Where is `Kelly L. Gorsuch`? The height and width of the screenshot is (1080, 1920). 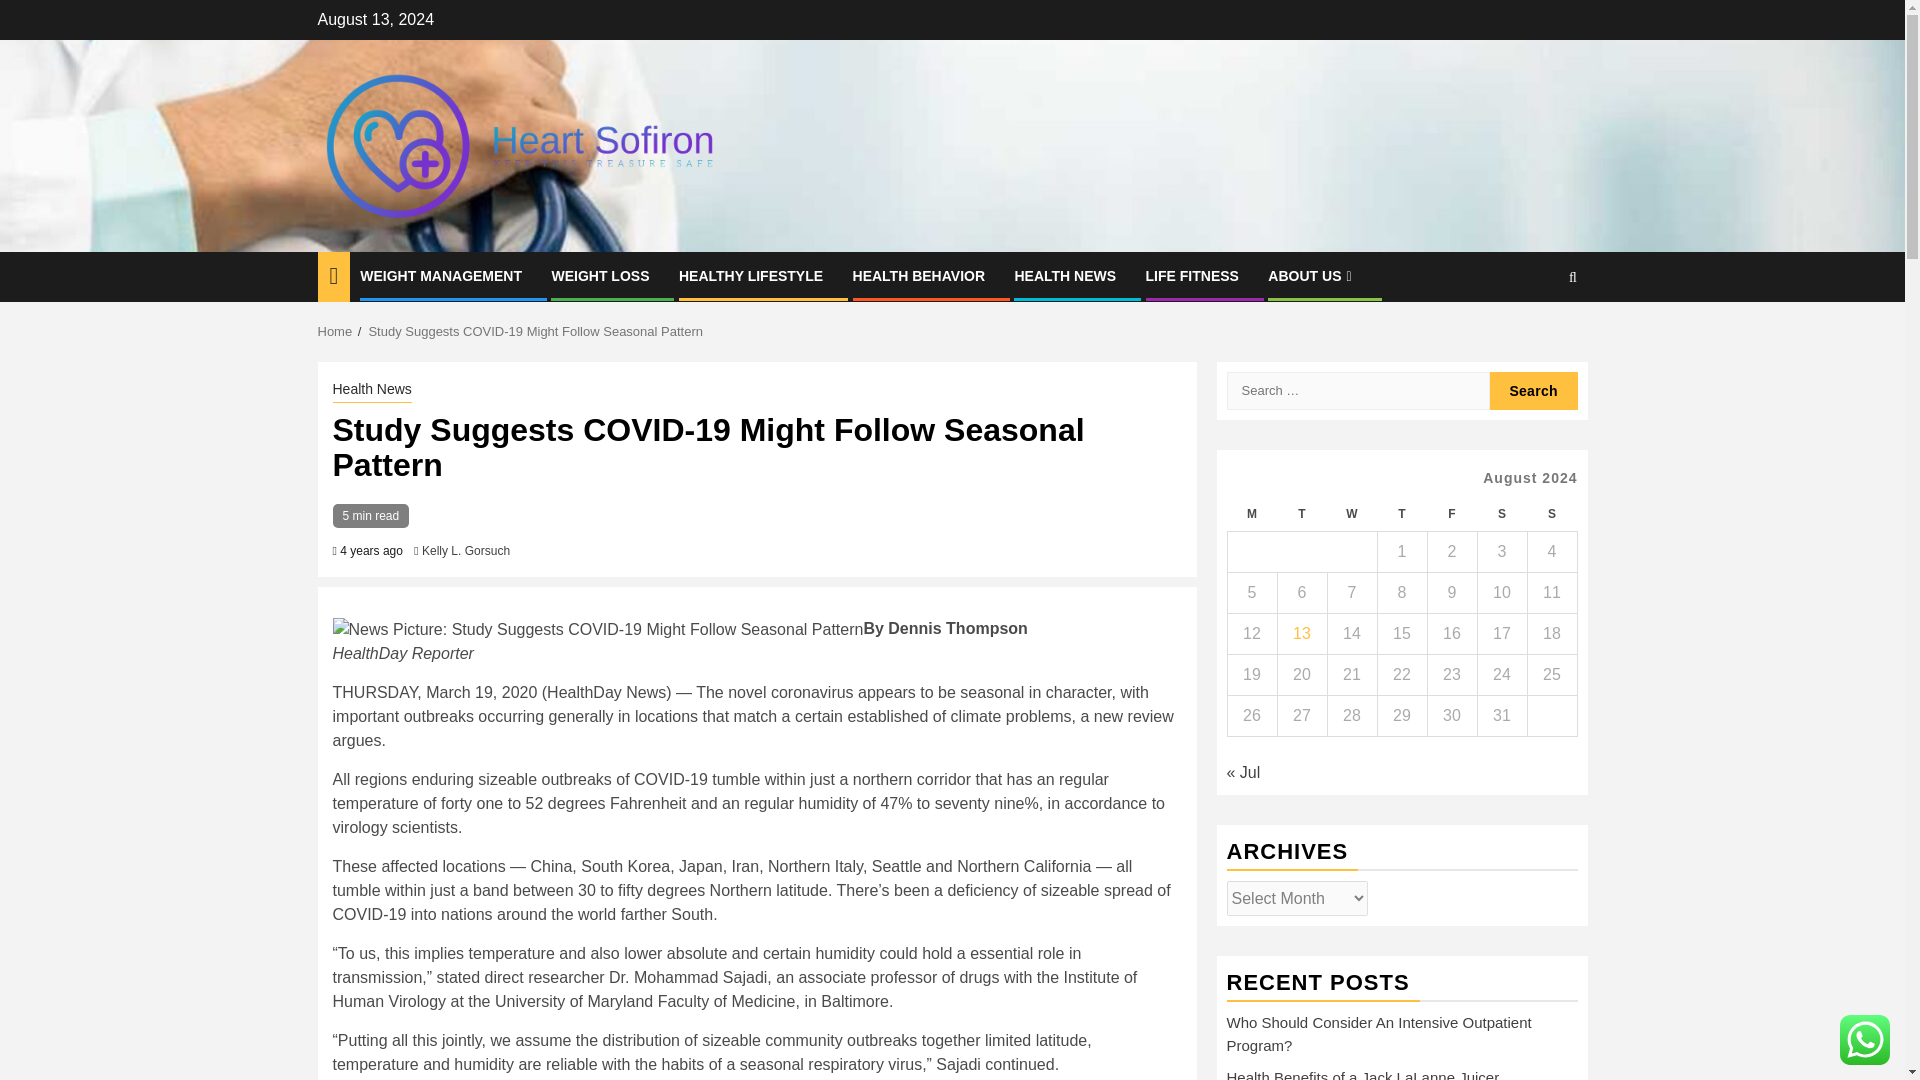
Kelly L. Gorsuch is located at coordinates (466, 551).